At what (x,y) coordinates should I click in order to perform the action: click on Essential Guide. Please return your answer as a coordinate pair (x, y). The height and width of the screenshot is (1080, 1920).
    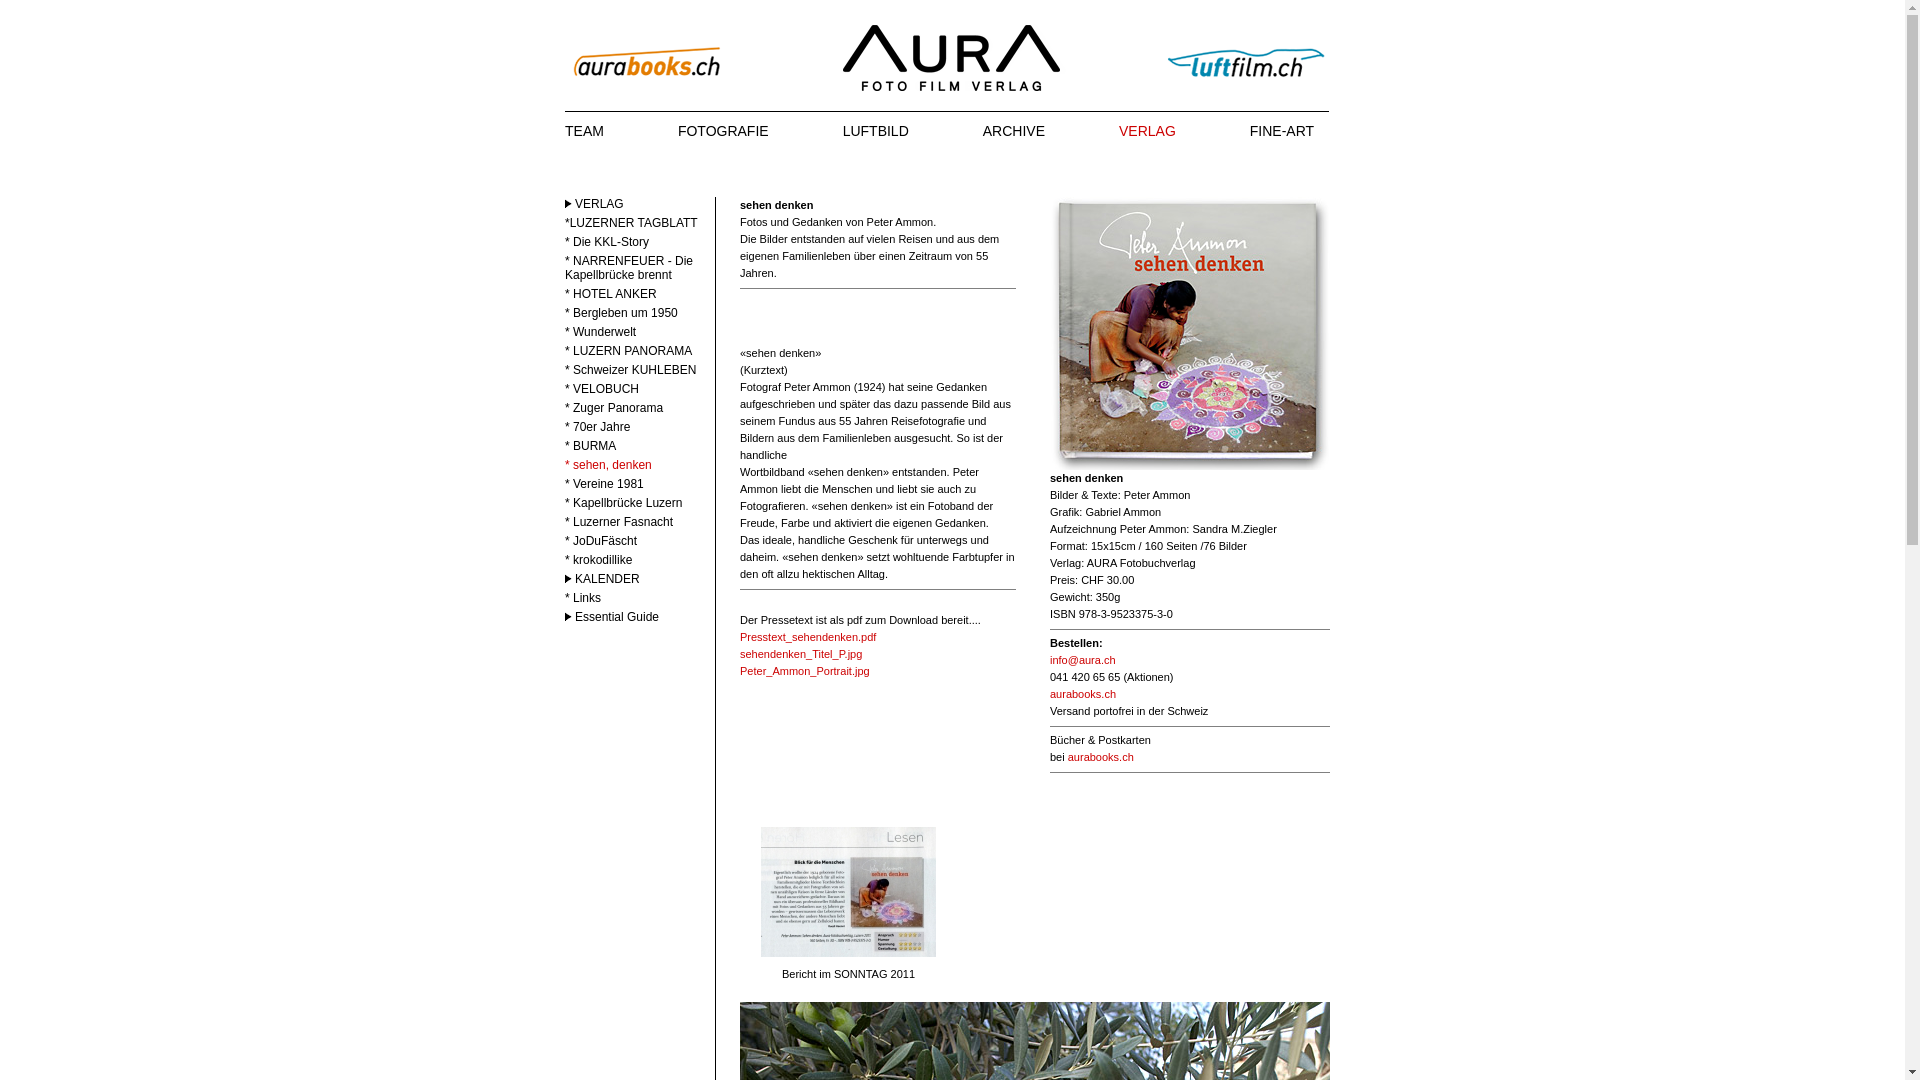
    Looking at the image, I should click on (612, 616).